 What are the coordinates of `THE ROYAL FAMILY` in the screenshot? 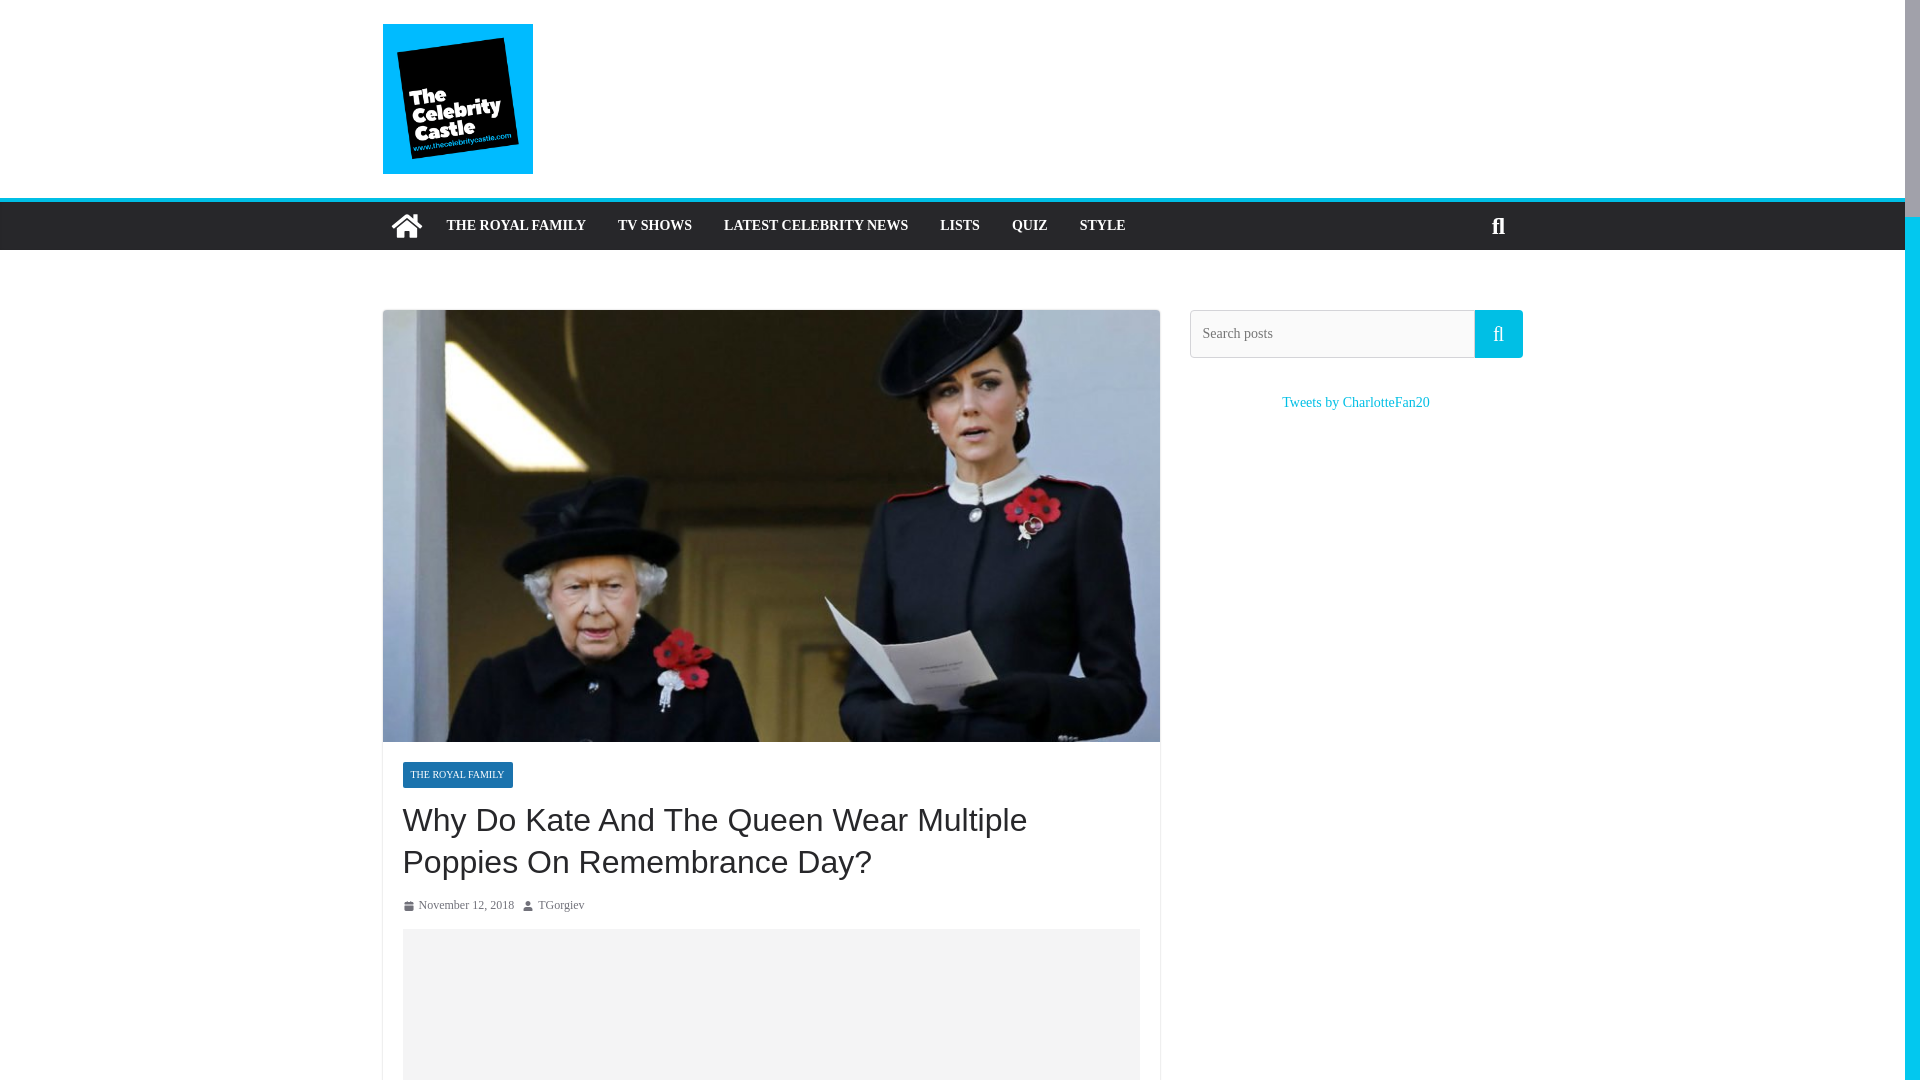 It's located at (515, 225).